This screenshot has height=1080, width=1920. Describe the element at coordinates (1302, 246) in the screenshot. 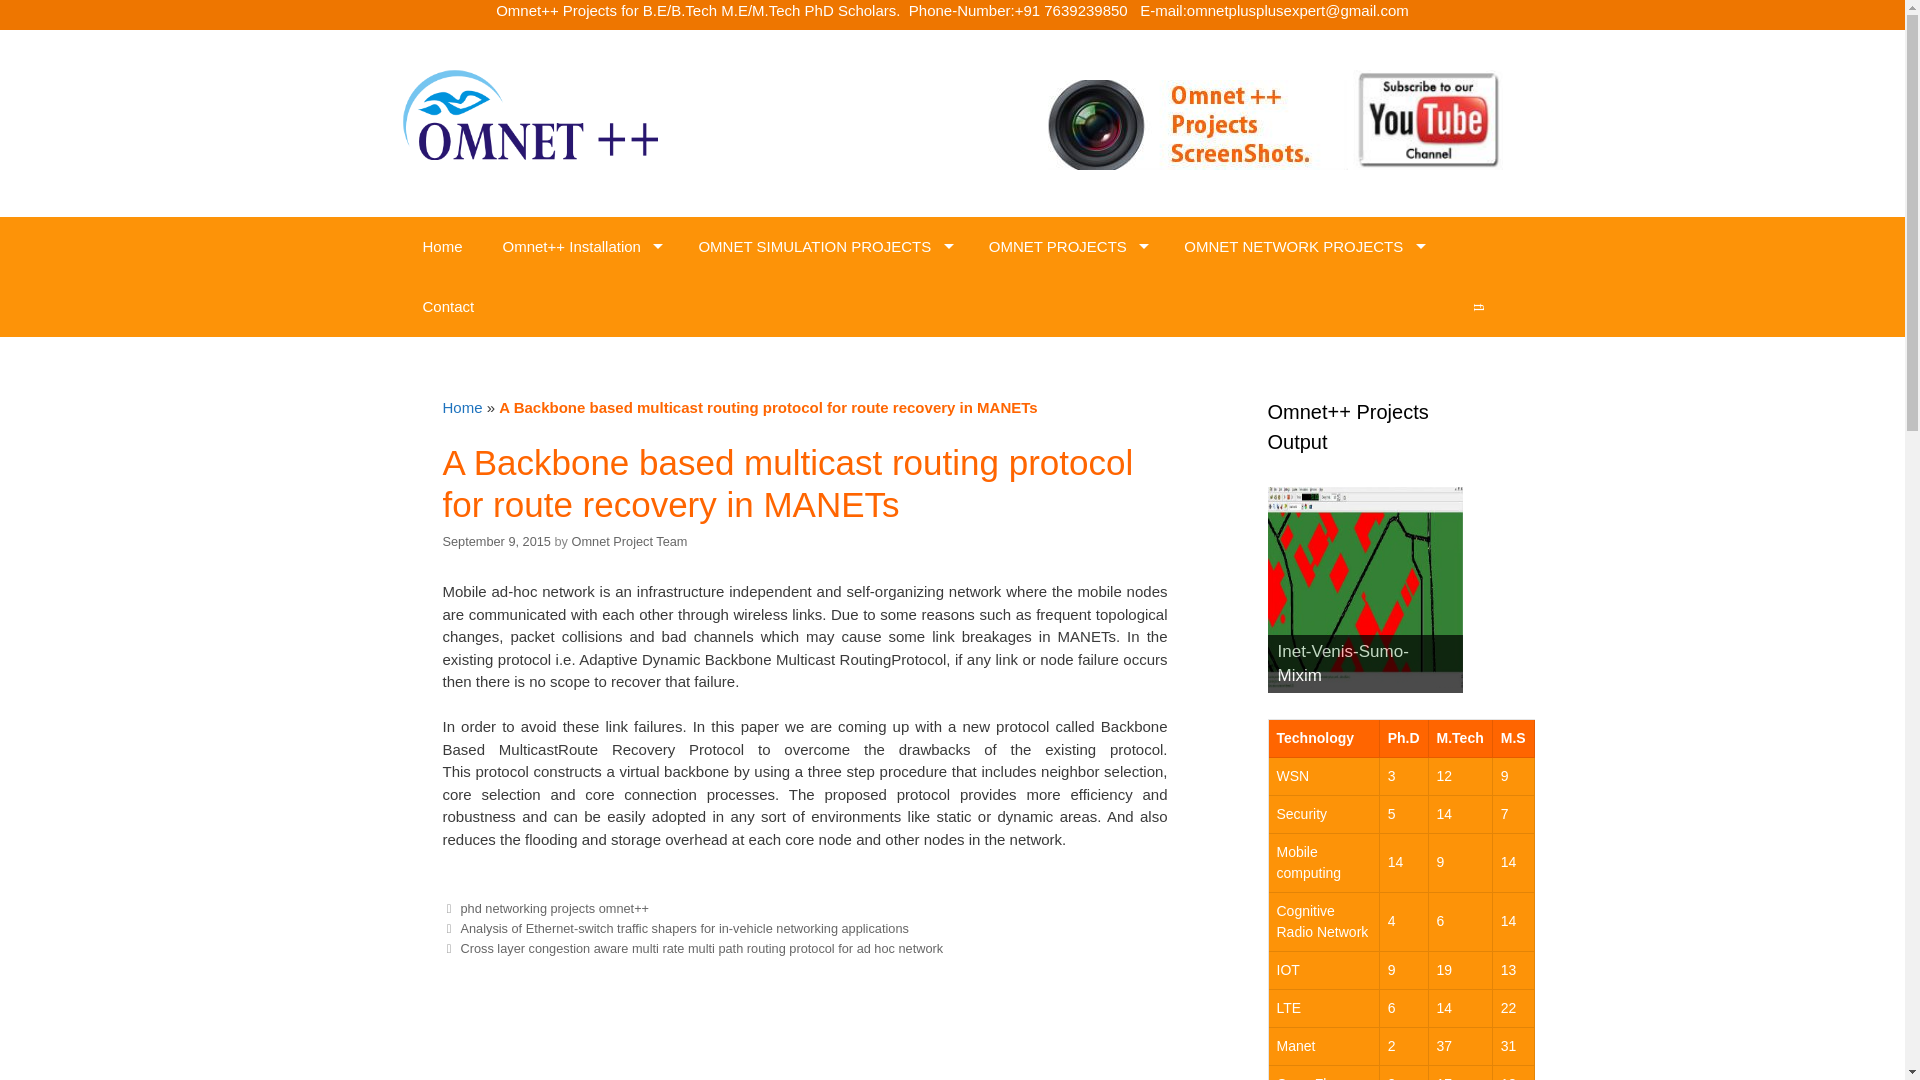

I see `OMNET NETWORK PROJECTS` at that location.